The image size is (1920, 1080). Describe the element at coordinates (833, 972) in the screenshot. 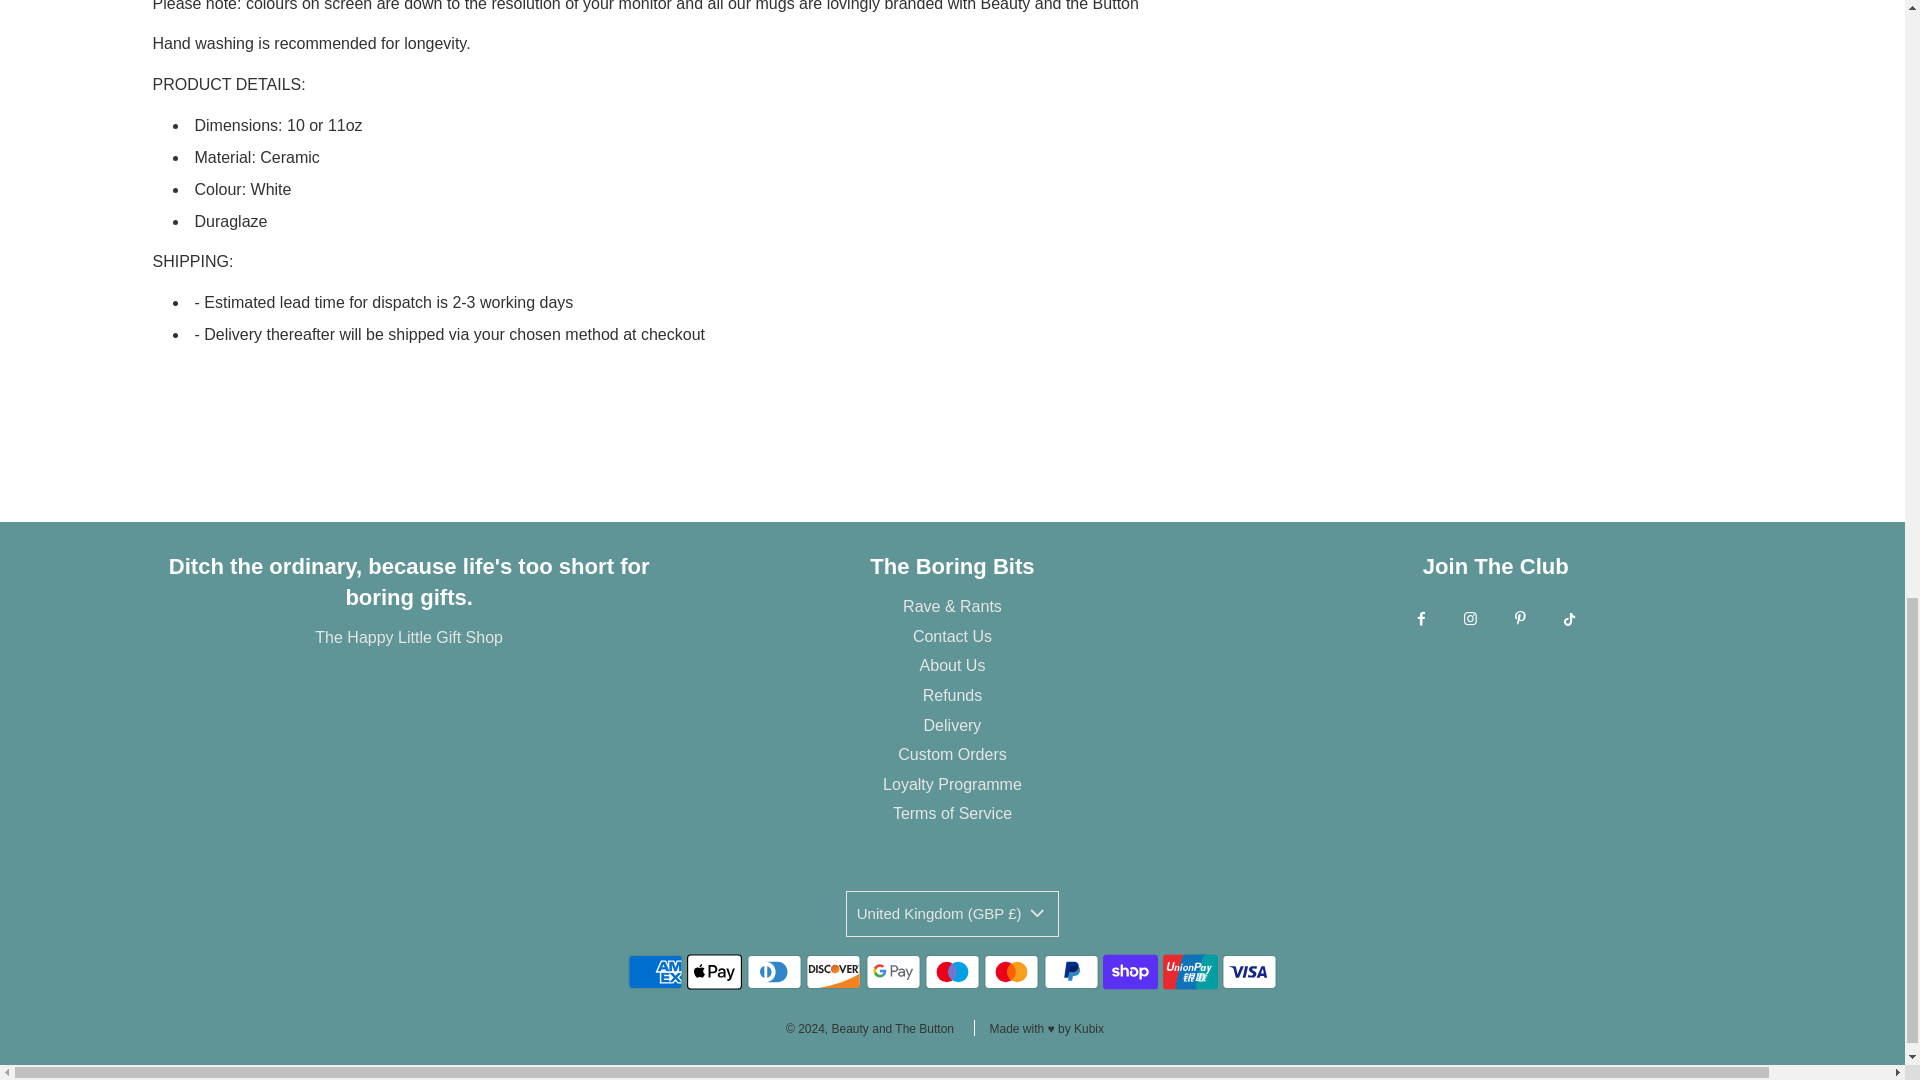

I see `Discover` at that location.